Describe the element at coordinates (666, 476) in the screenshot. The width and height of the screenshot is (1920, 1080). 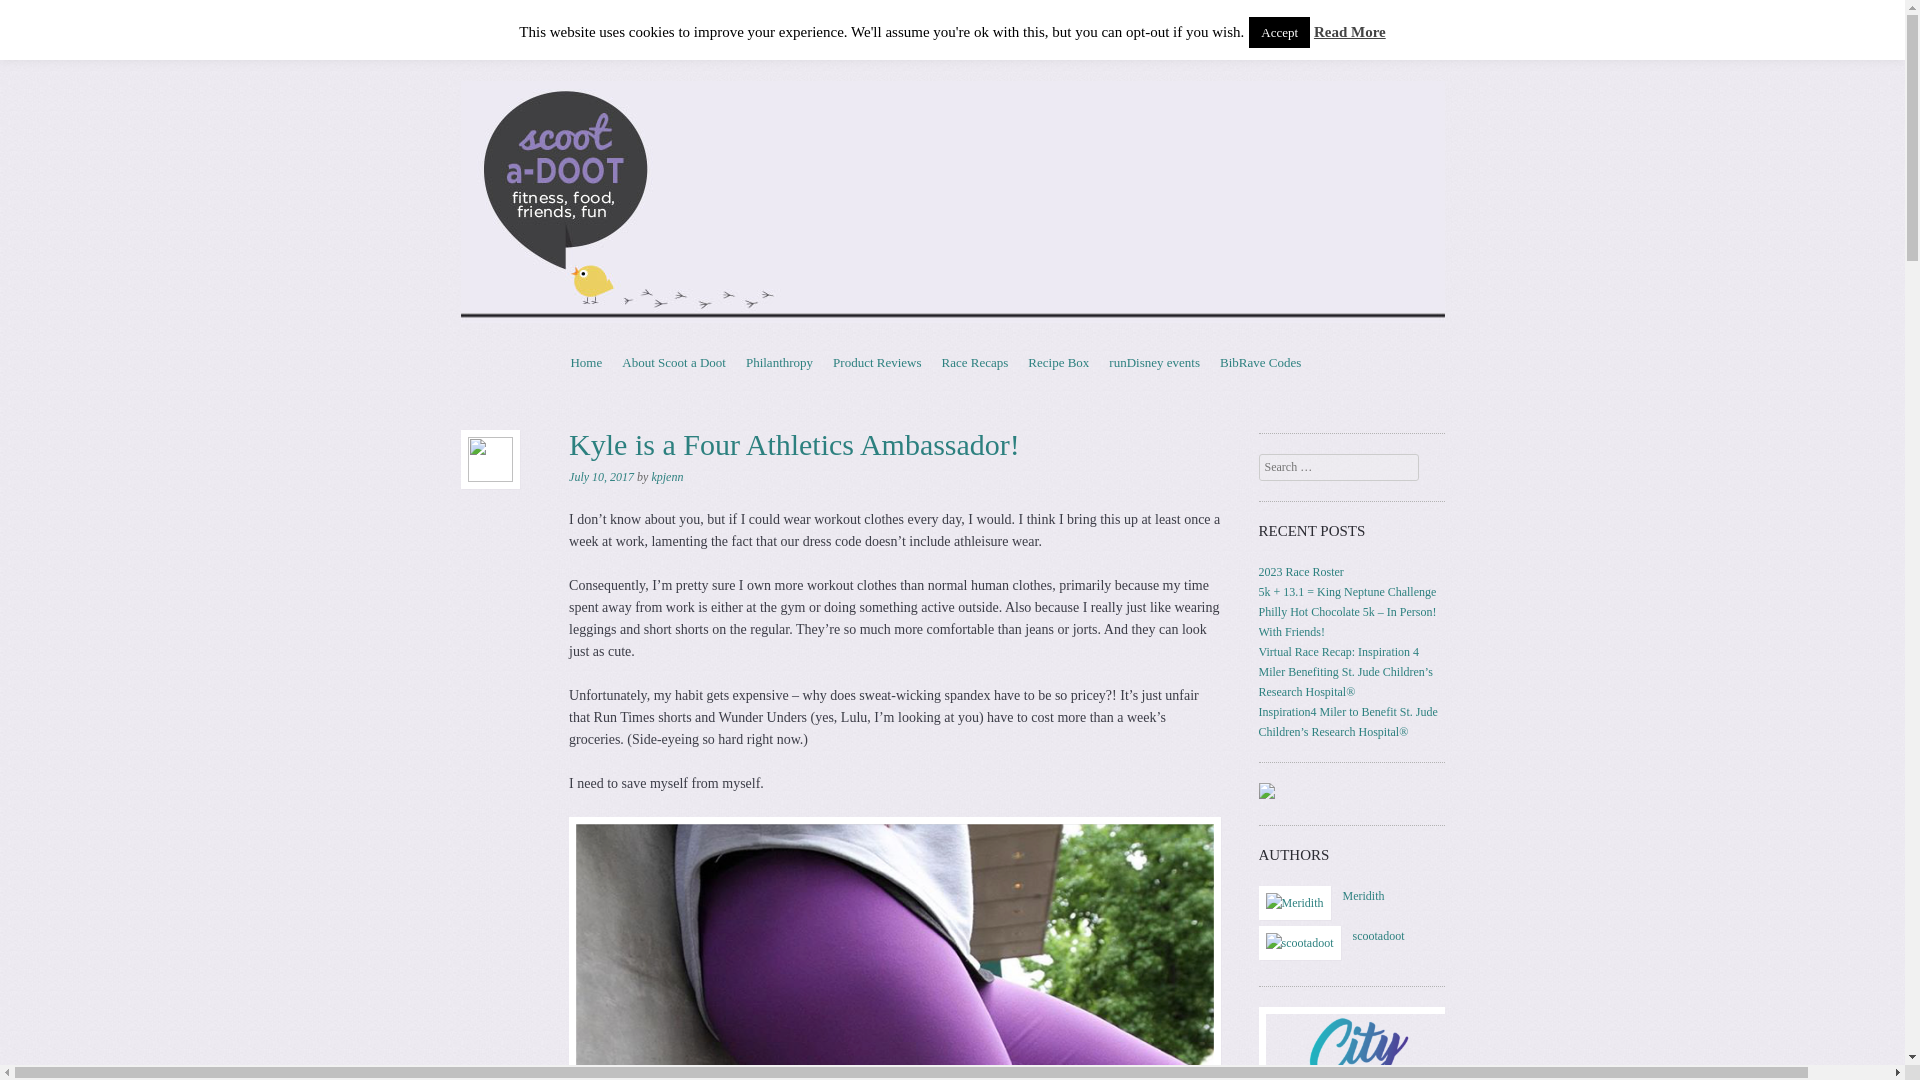
I see `View all posts by kpjenn` at that location.